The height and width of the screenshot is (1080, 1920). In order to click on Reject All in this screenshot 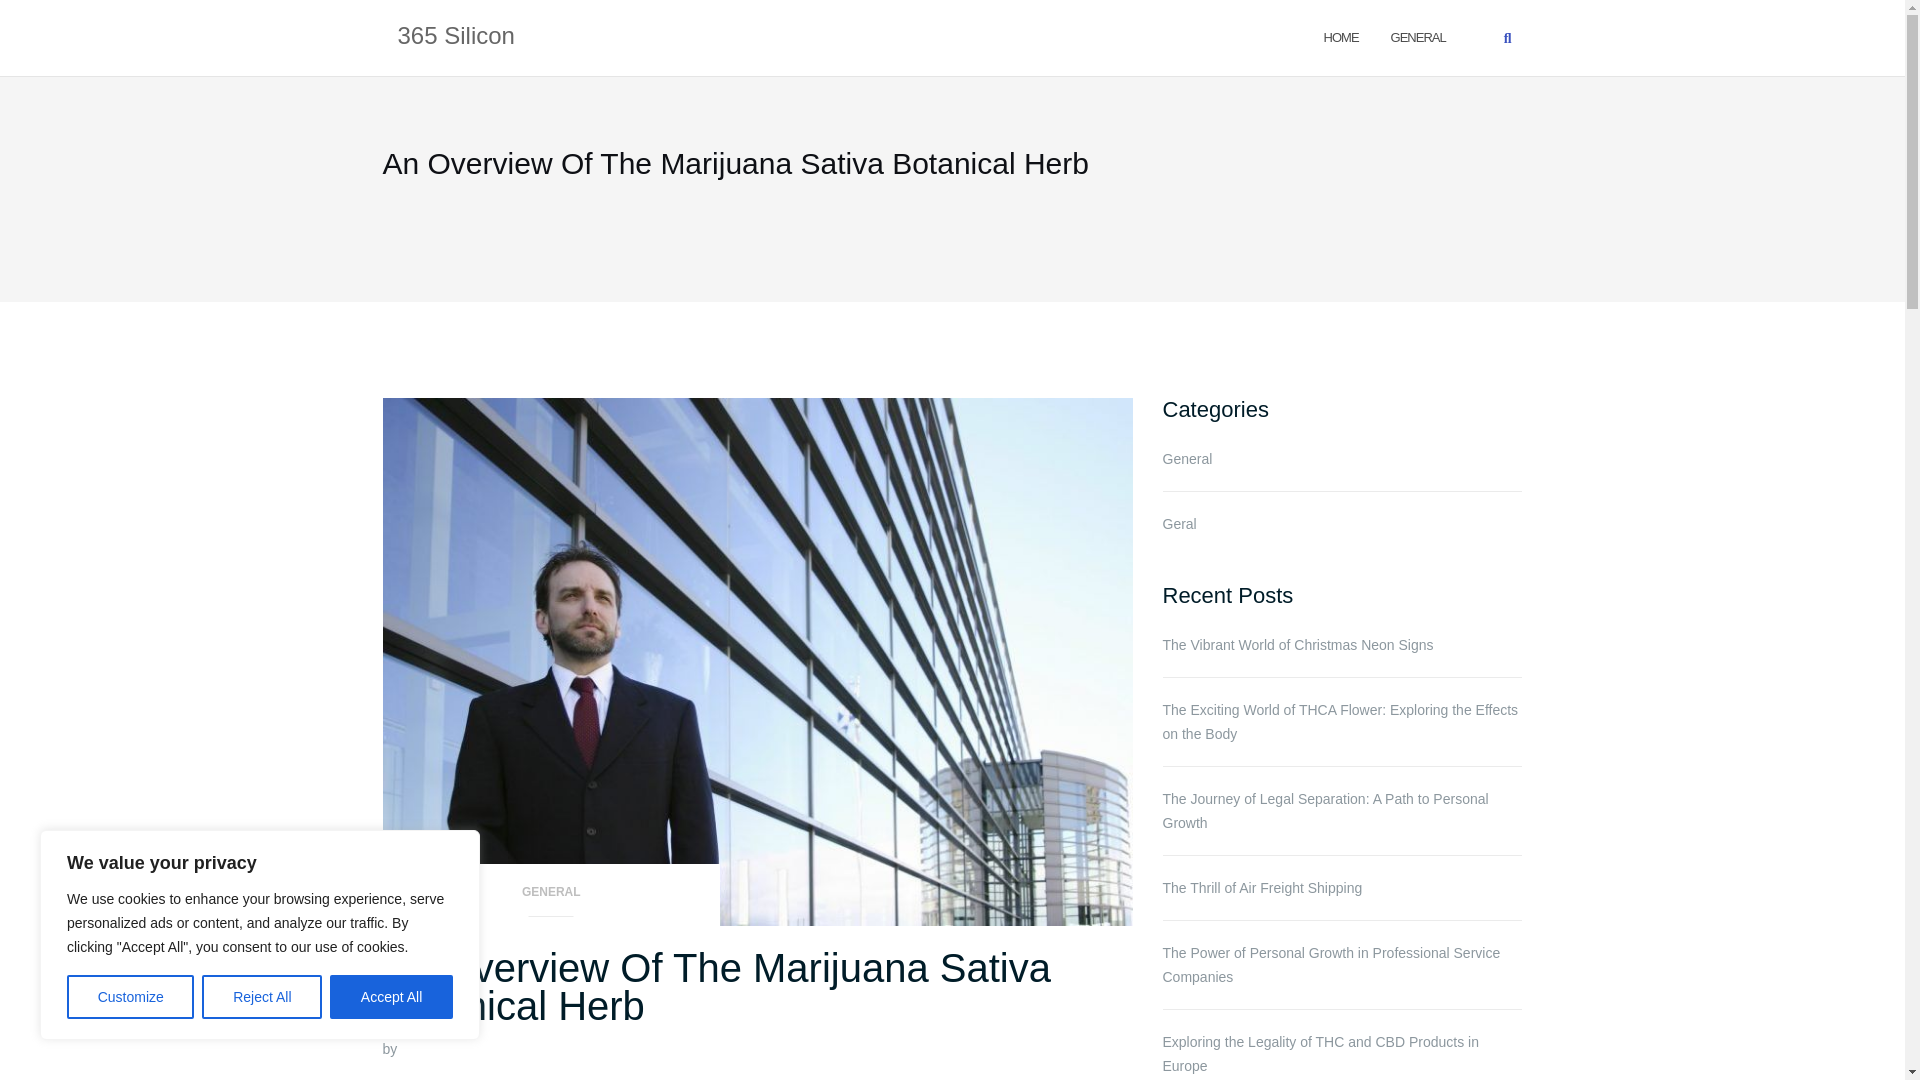, I will do `click(262, 997)`.